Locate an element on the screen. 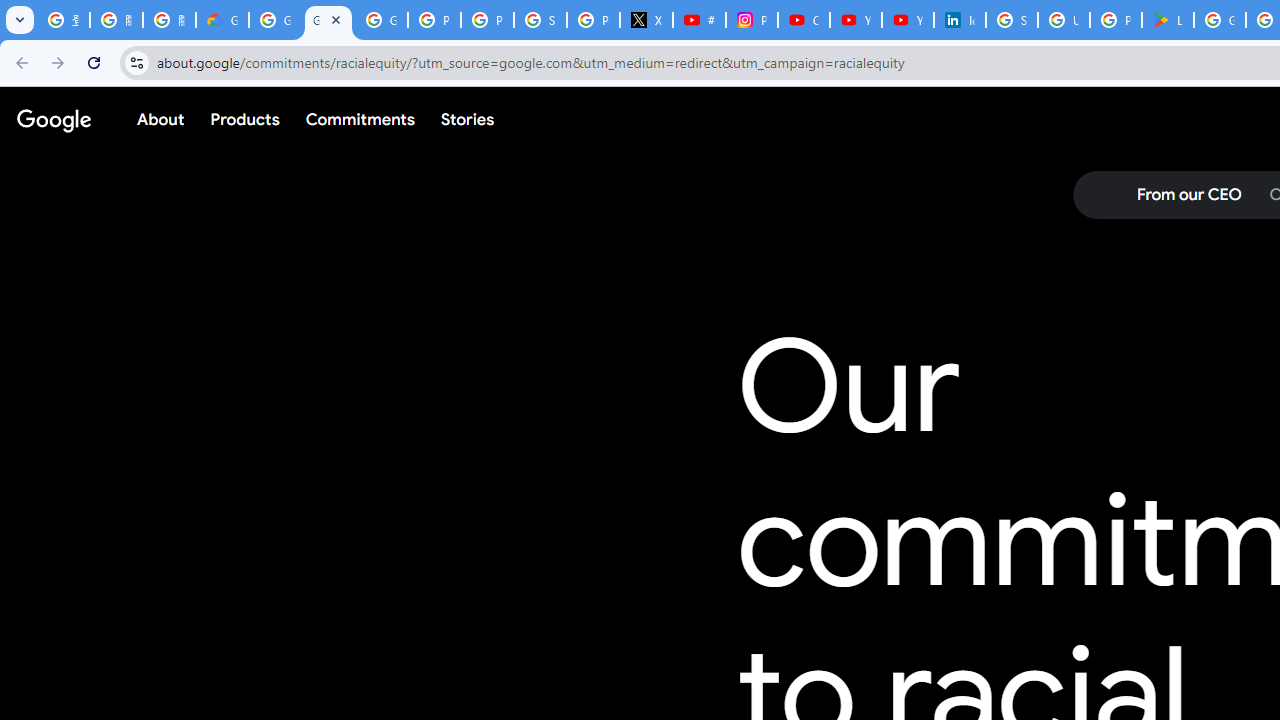  Stories is located at coordinates (468, 119).